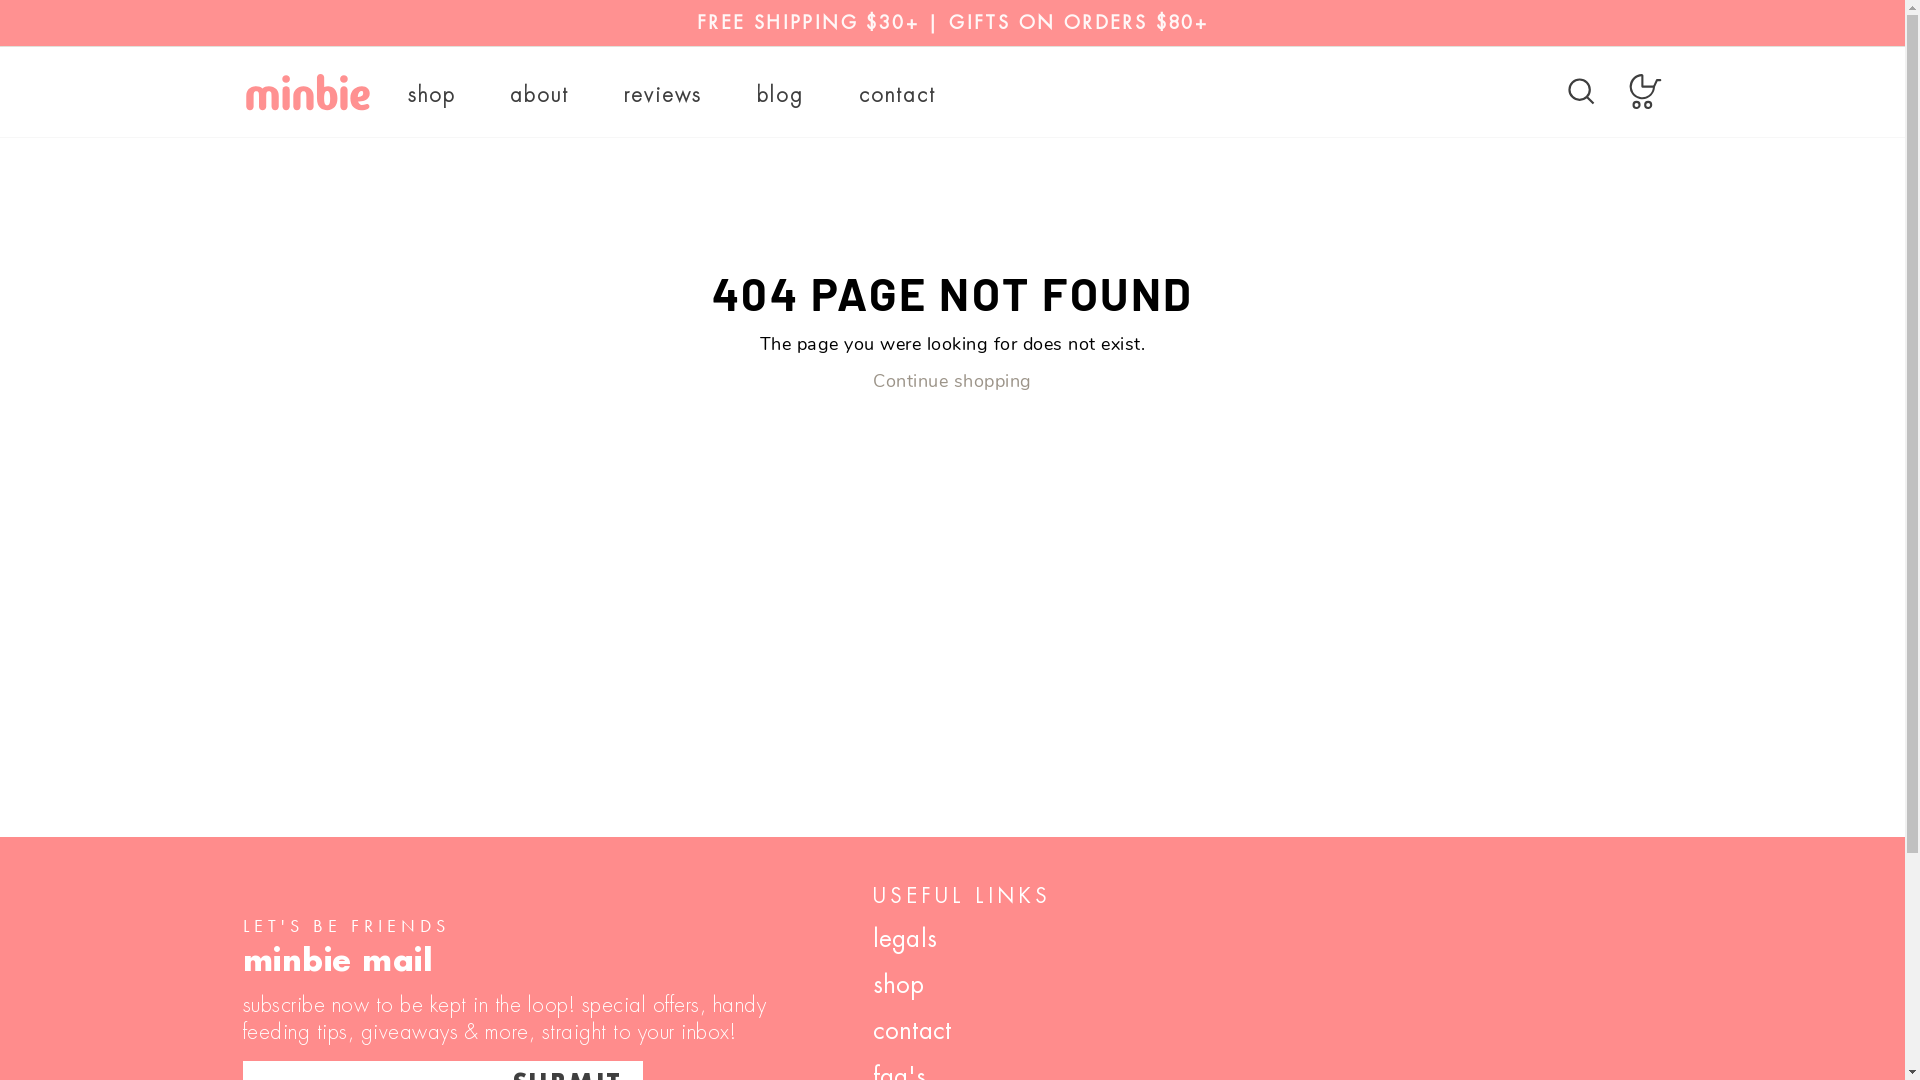  What do you see at coordinates (905, 937) in the screenshot?
I see `legals` at bounding box center [905, 937].